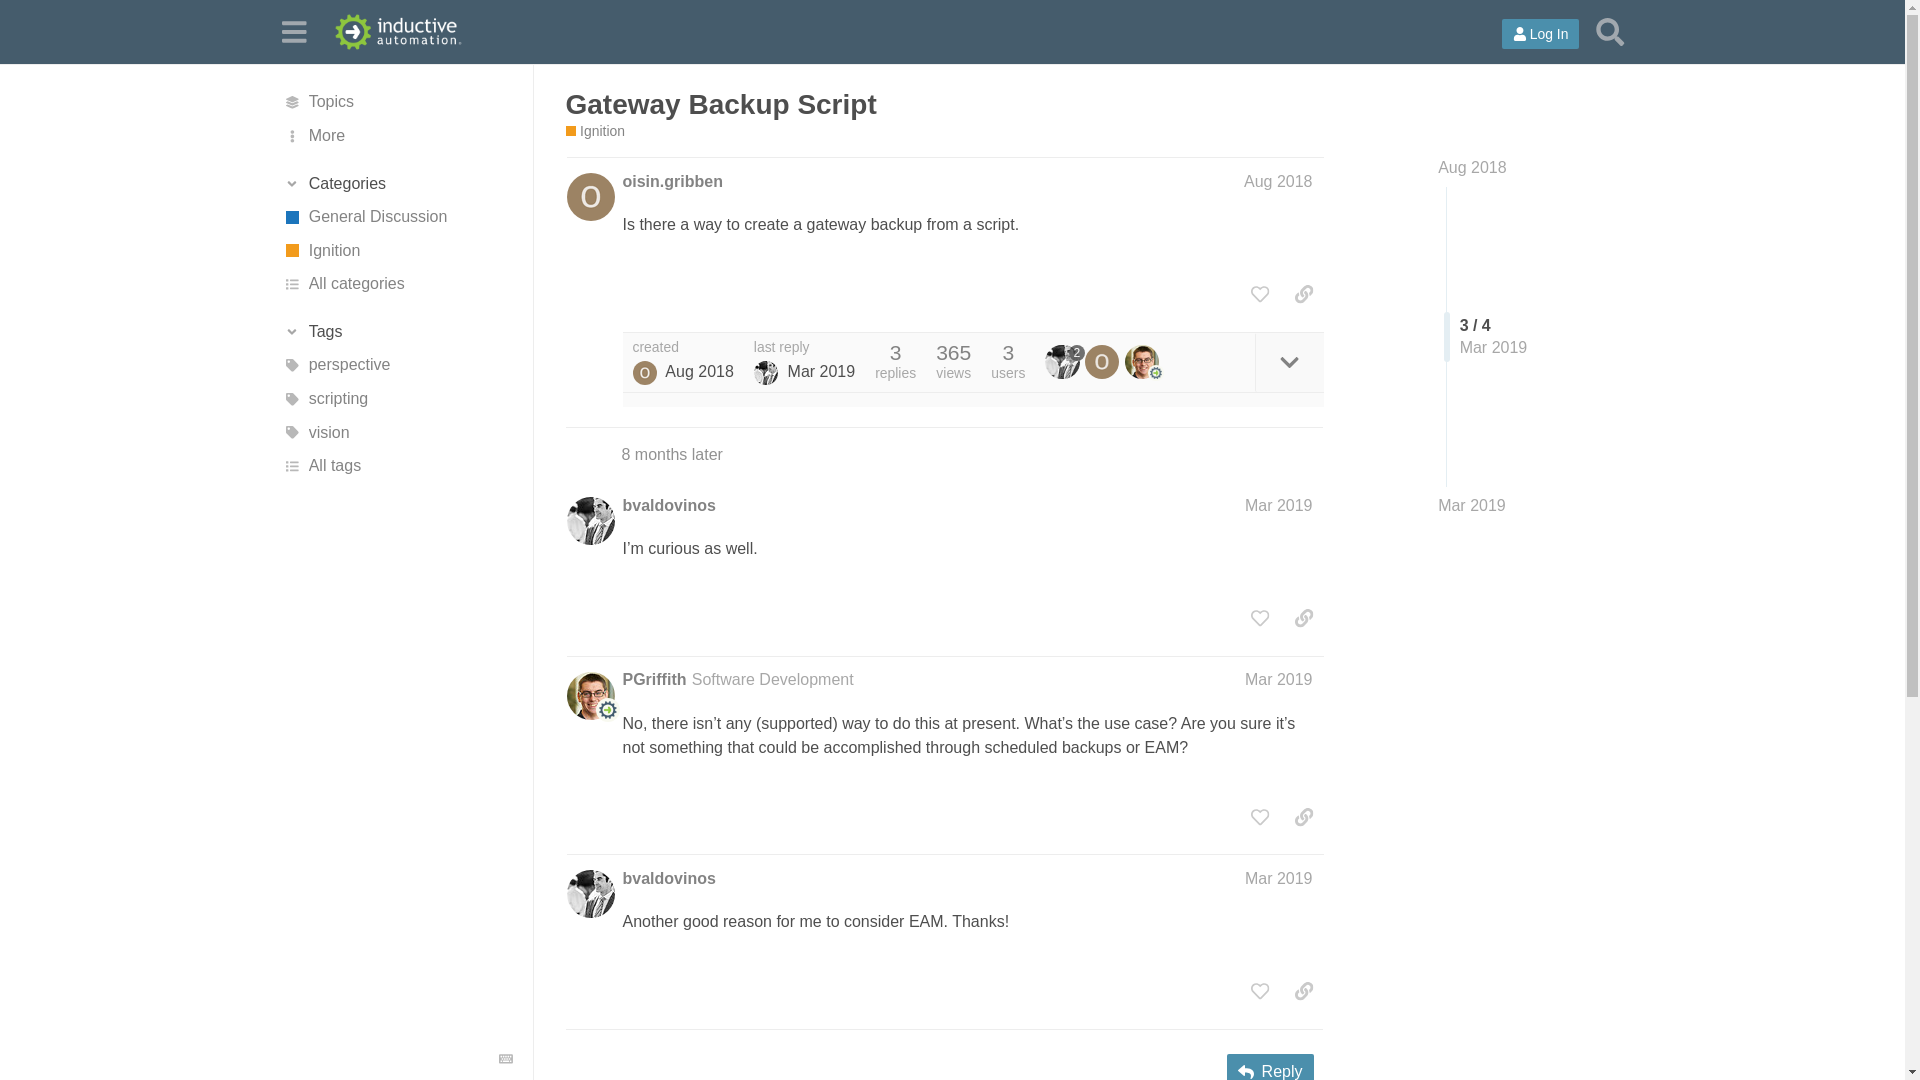  I want to click on oisin.gribben, so click(672, 182).